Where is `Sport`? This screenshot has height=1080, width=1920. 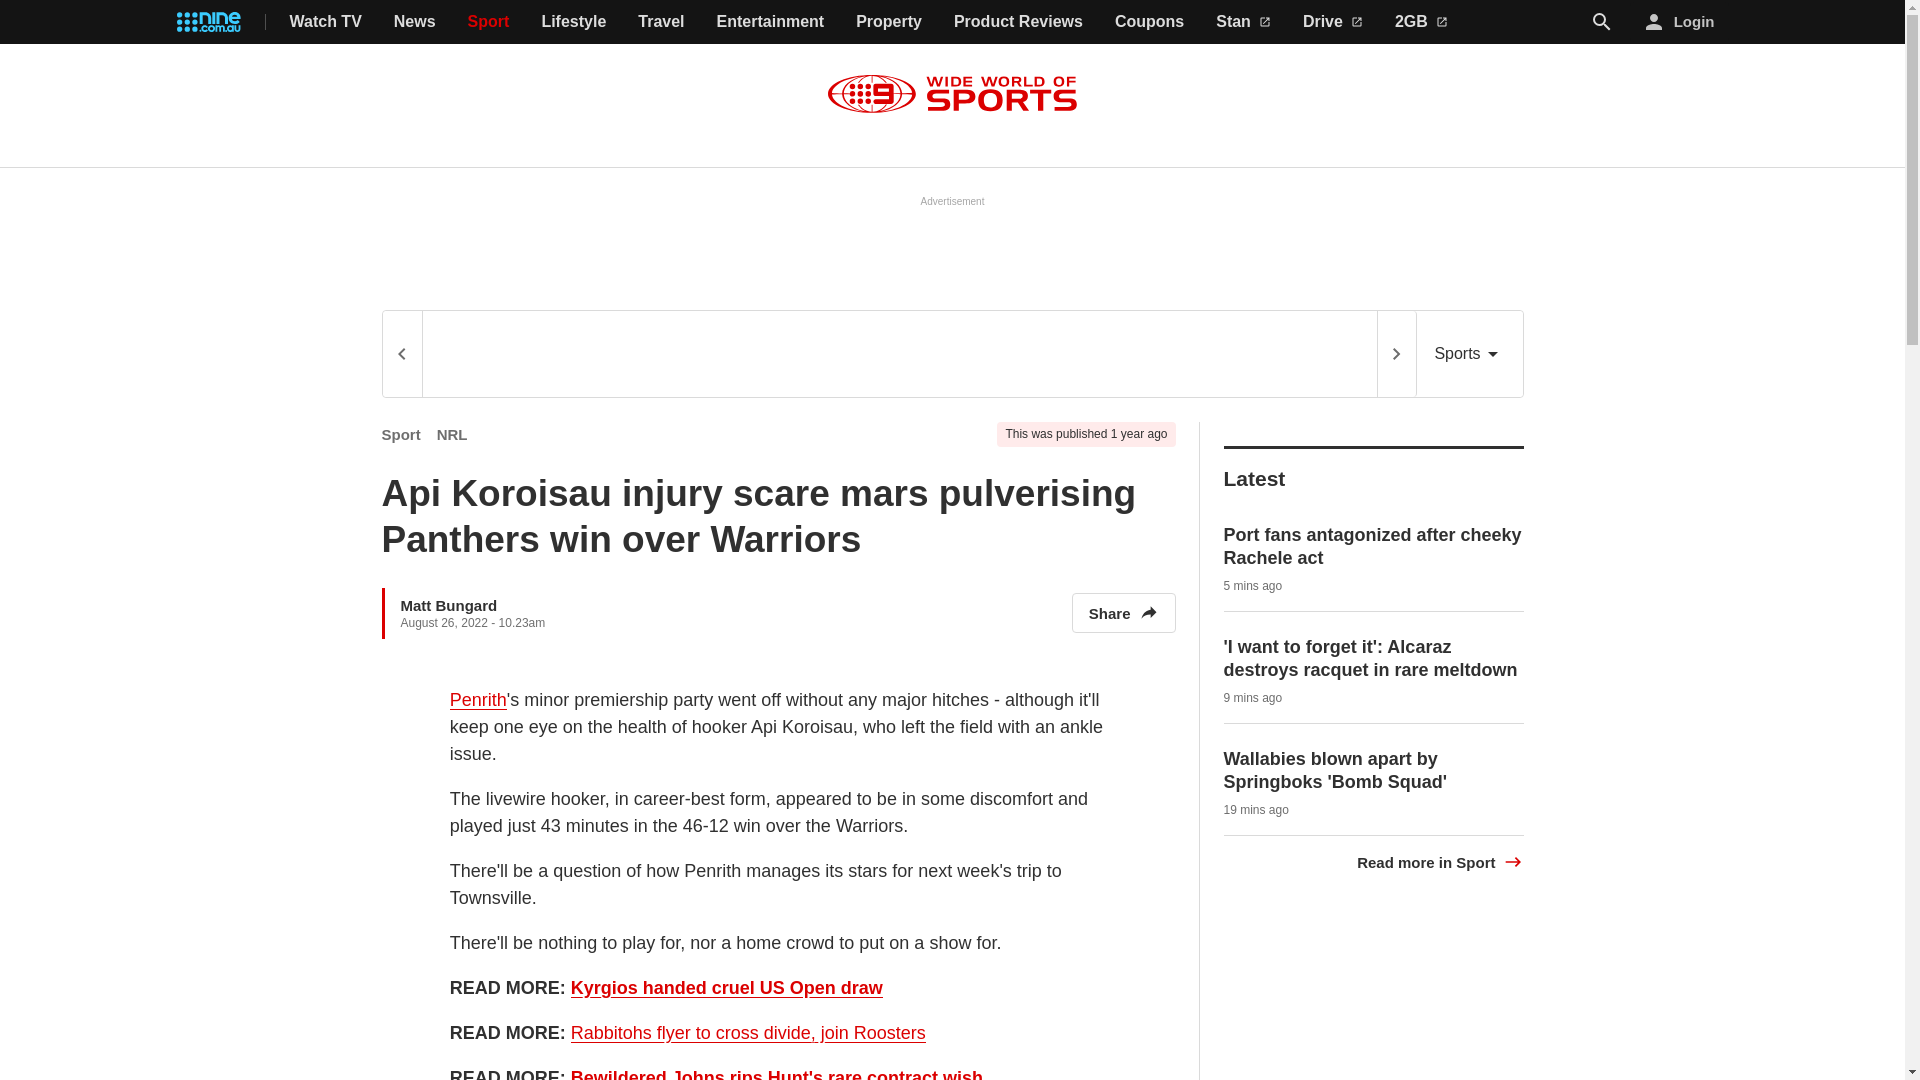
Sport is located at coordinates (489, 22).